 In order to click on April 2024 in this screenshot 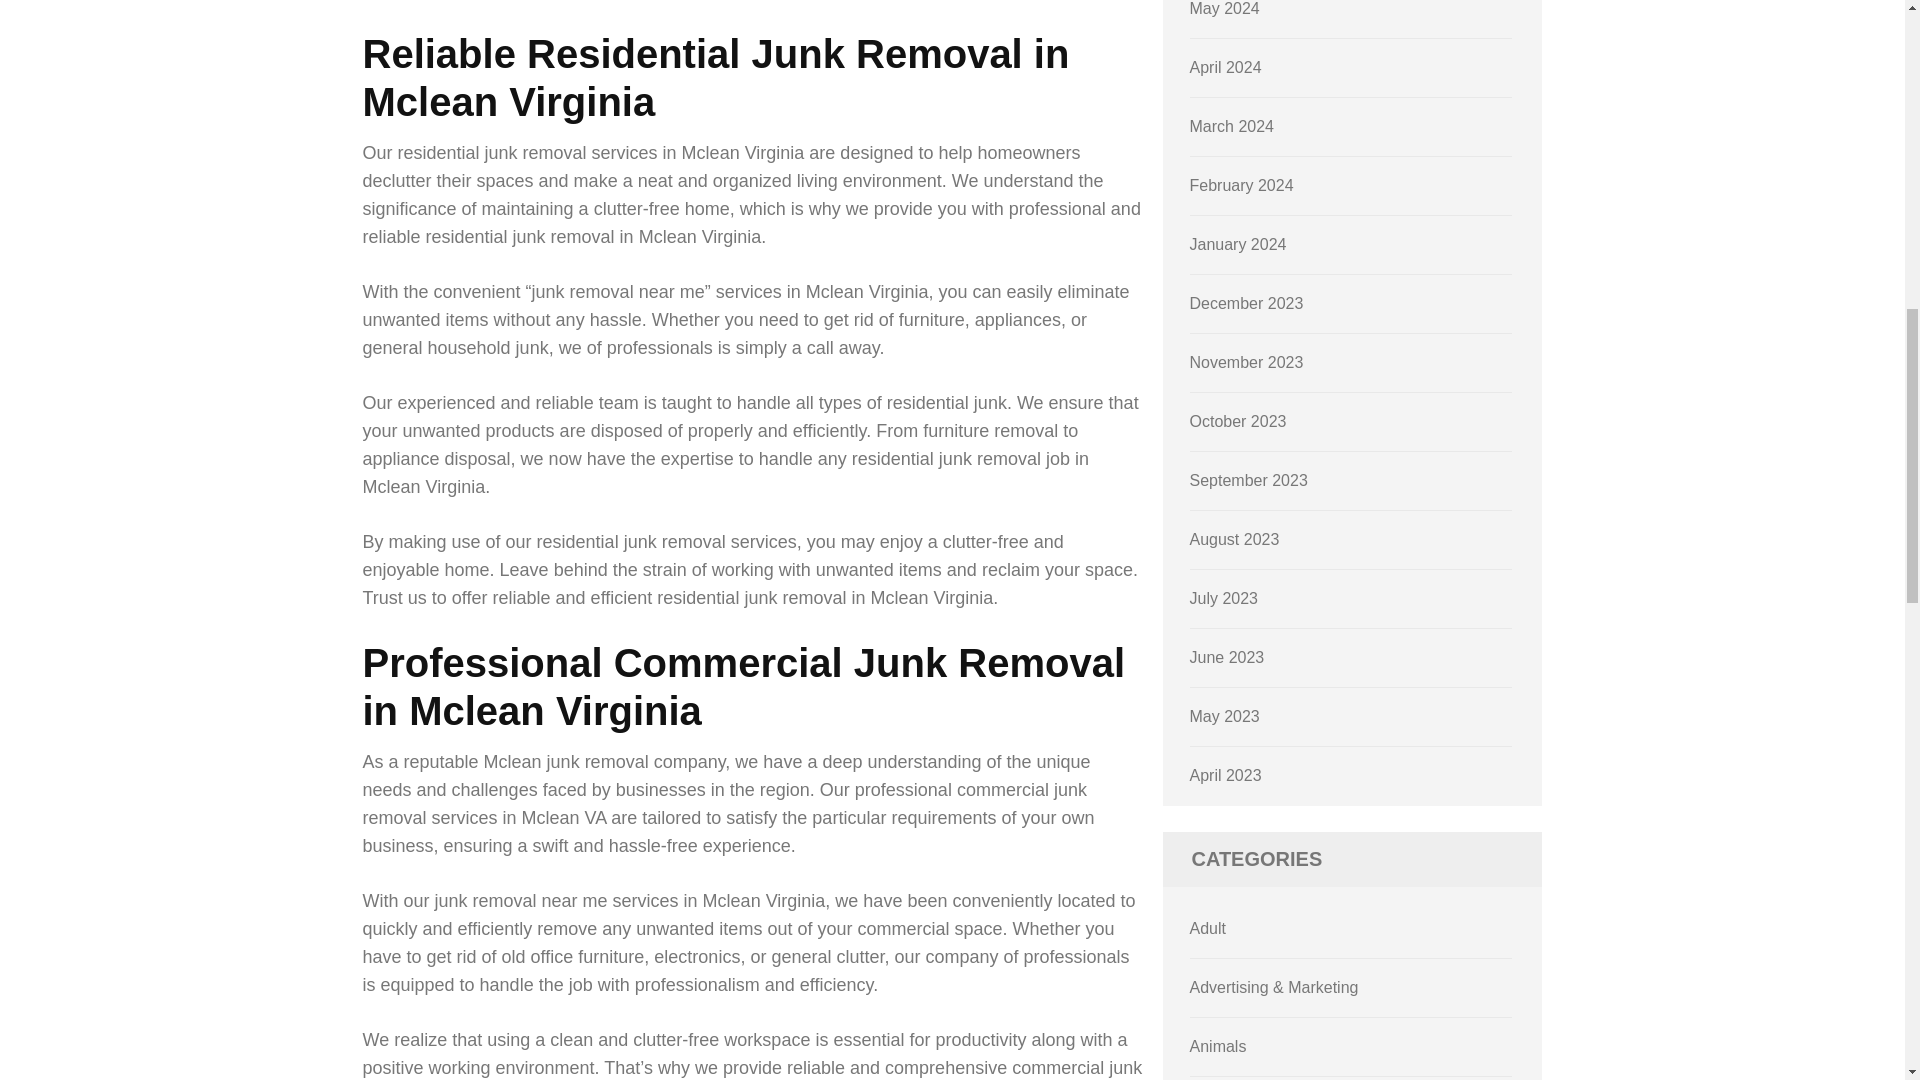, I will do `click(1226, 67)`.